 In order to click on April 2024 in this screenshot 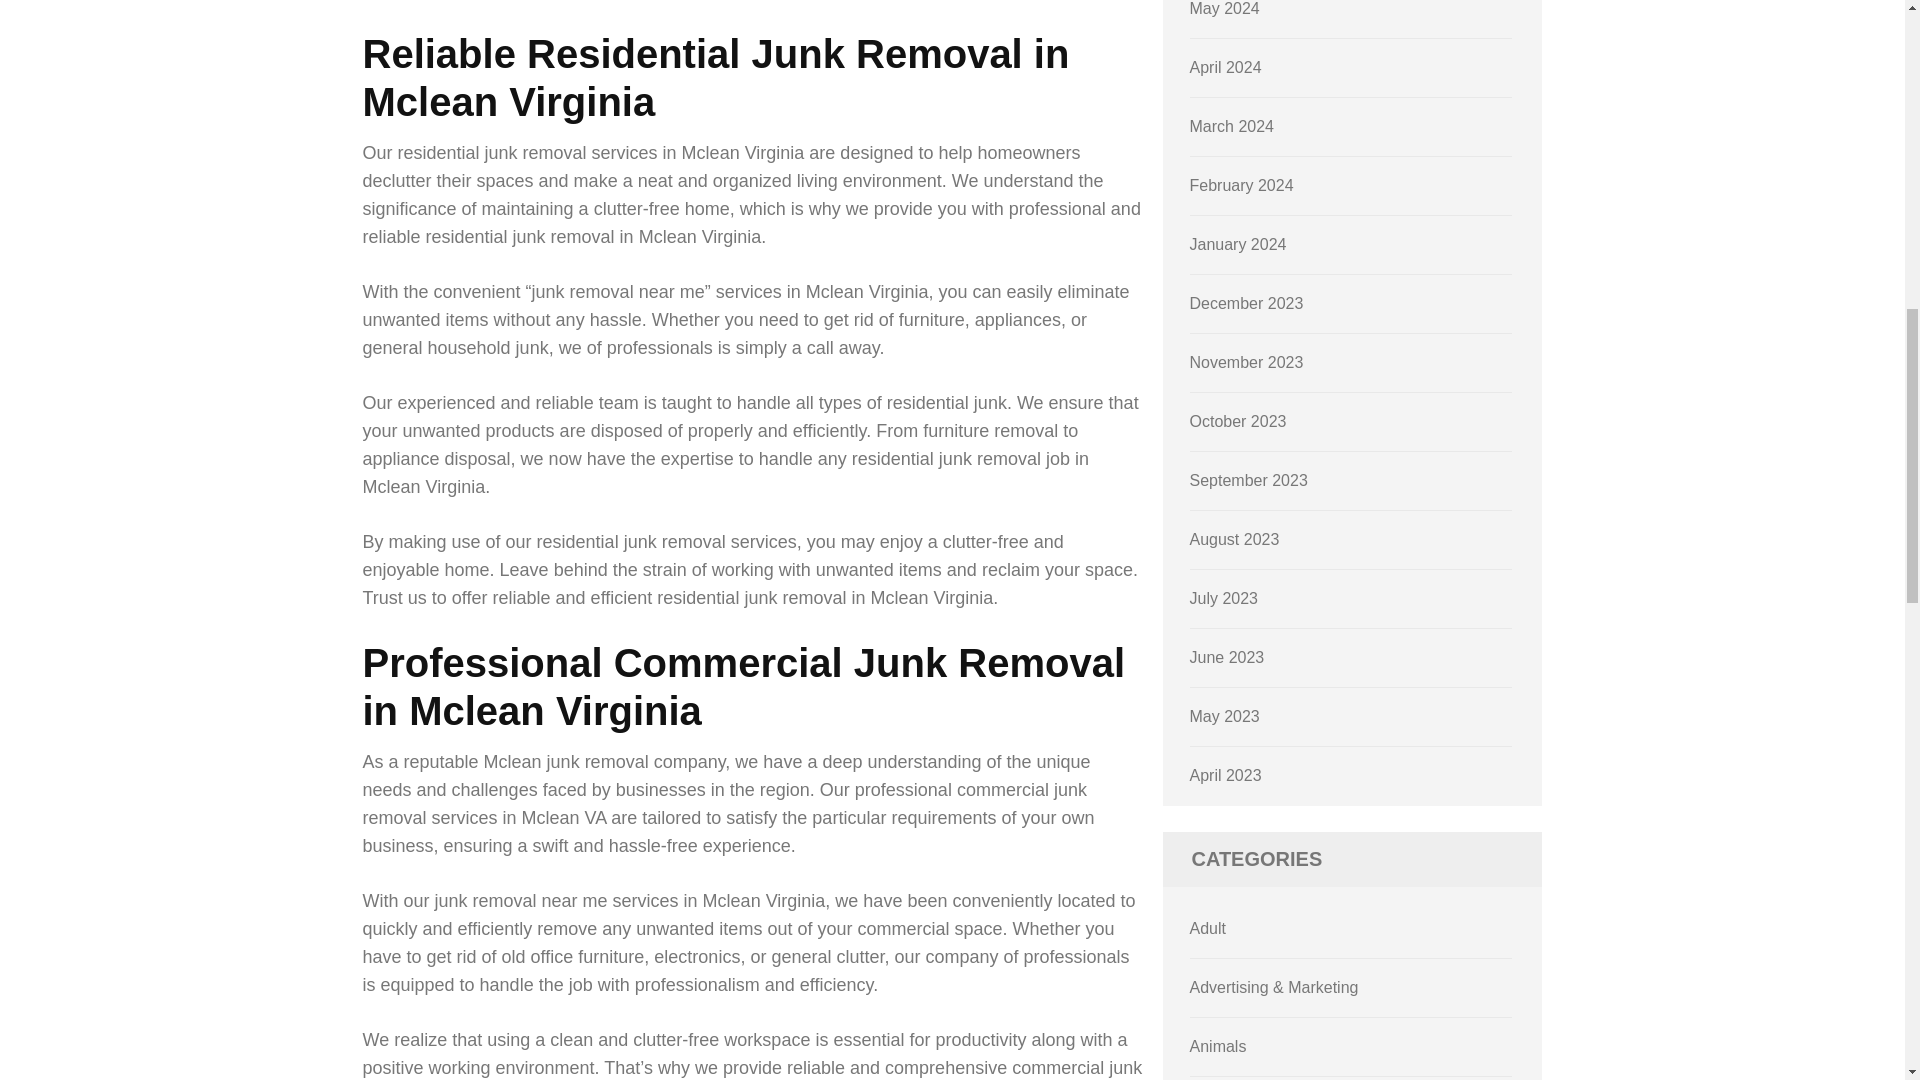, I will do `click(1226, 67)`.